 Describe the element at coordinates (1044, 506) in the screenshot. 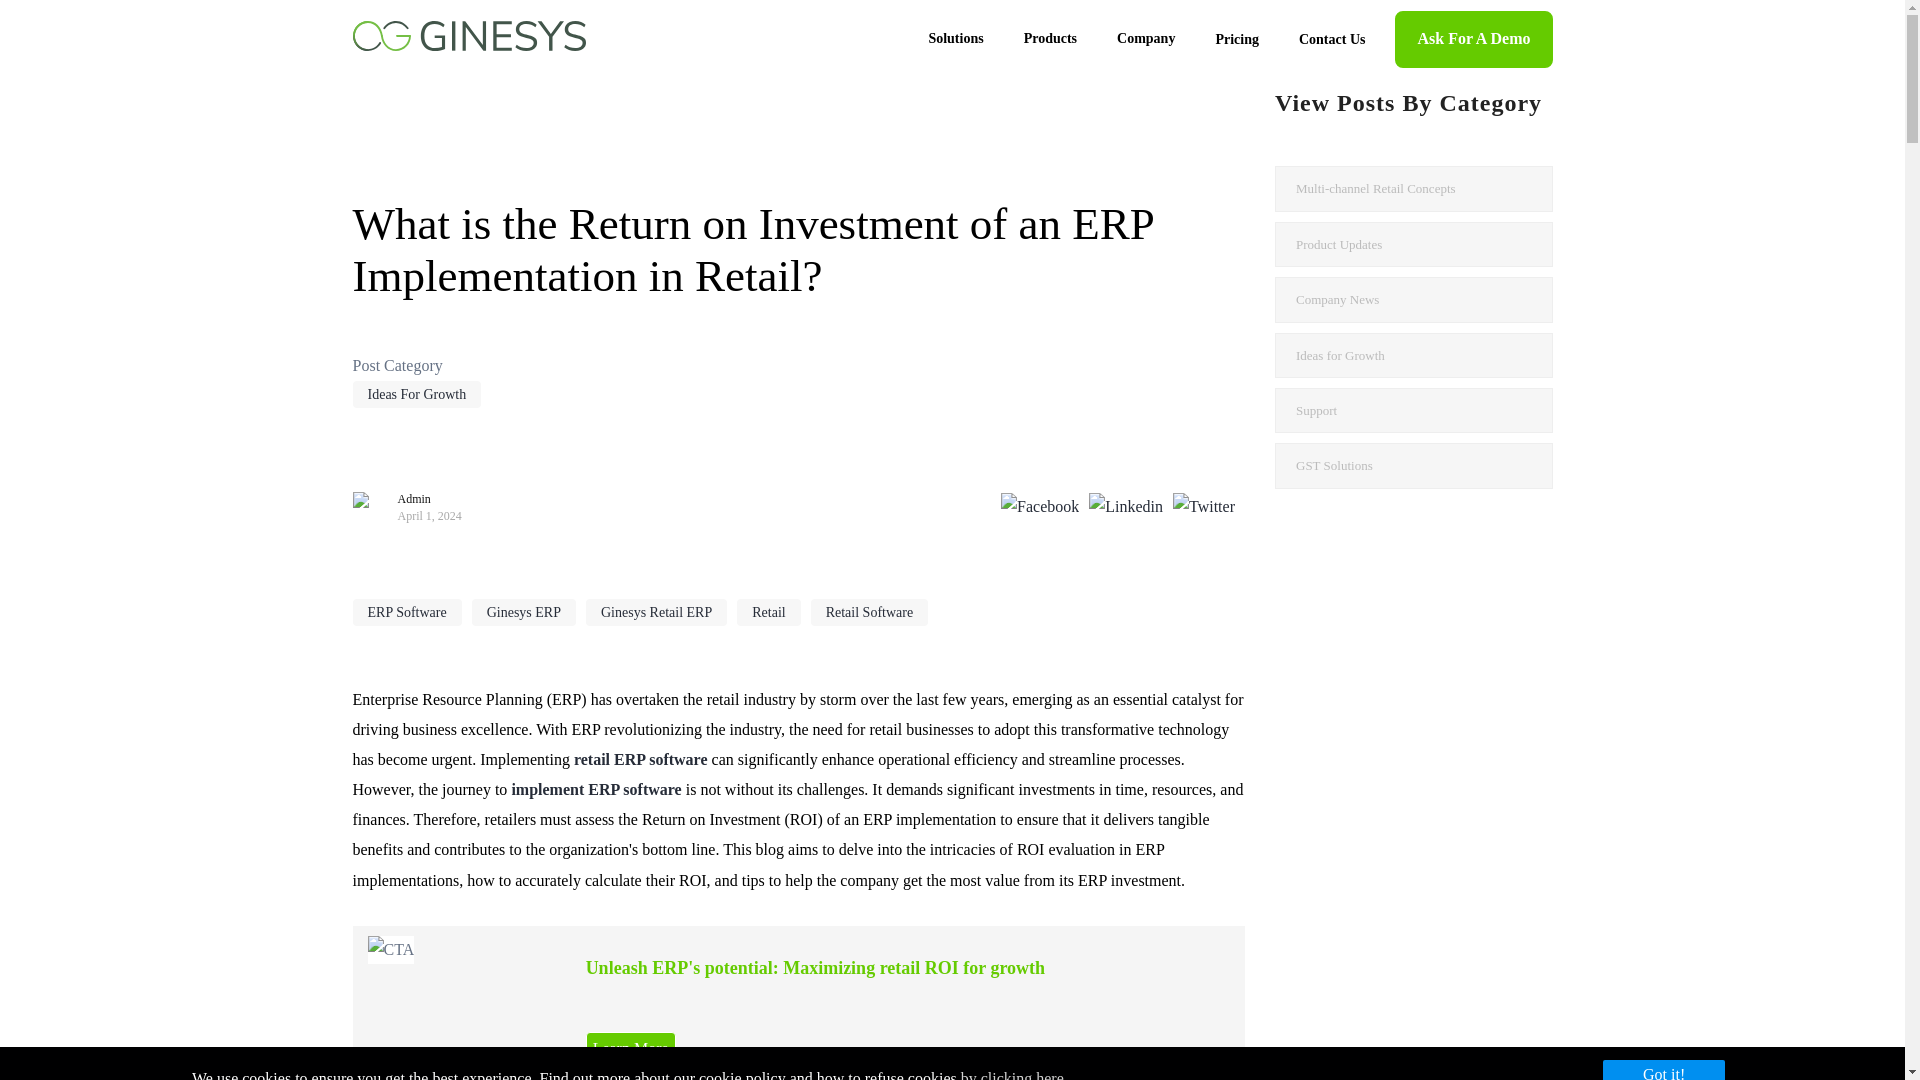

I see `Facebook` at that location.